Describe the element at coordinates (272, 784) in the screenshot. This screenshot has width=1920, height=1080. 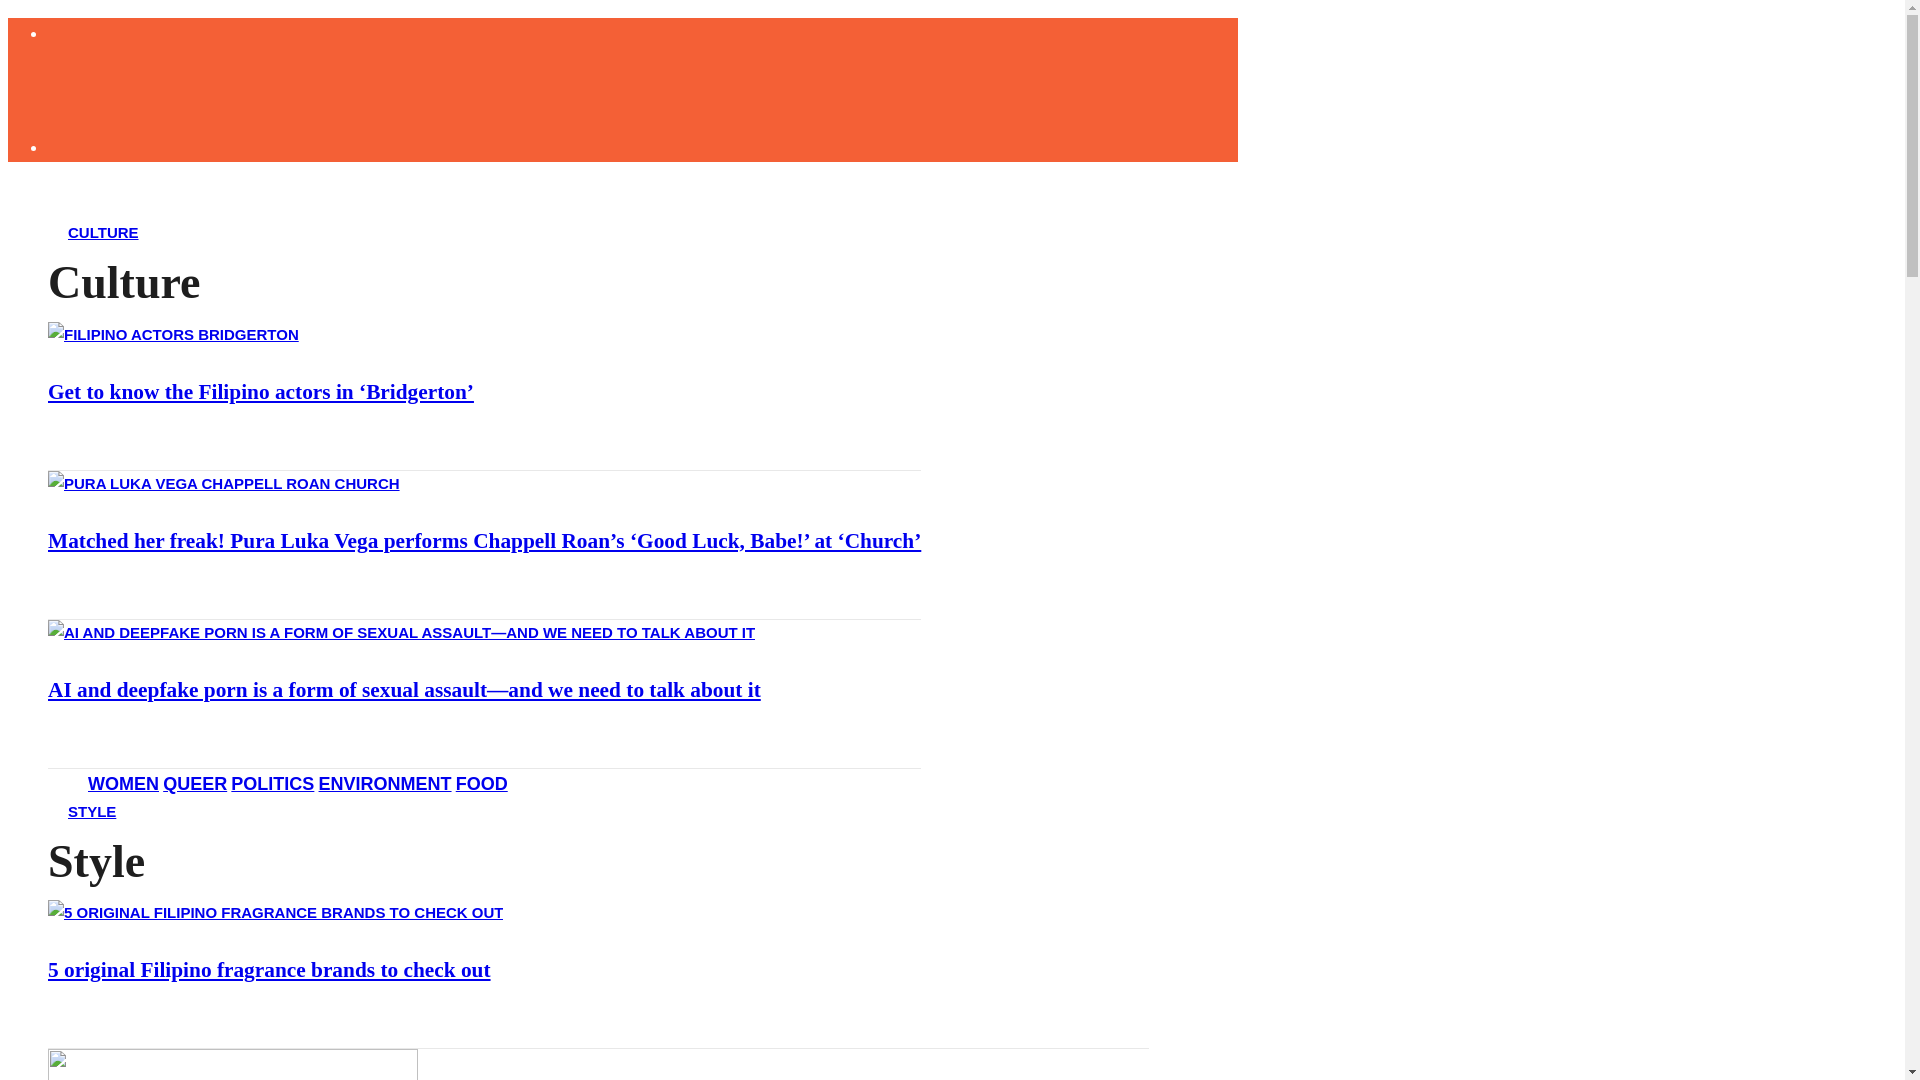
I see `POLITICS` at that location.